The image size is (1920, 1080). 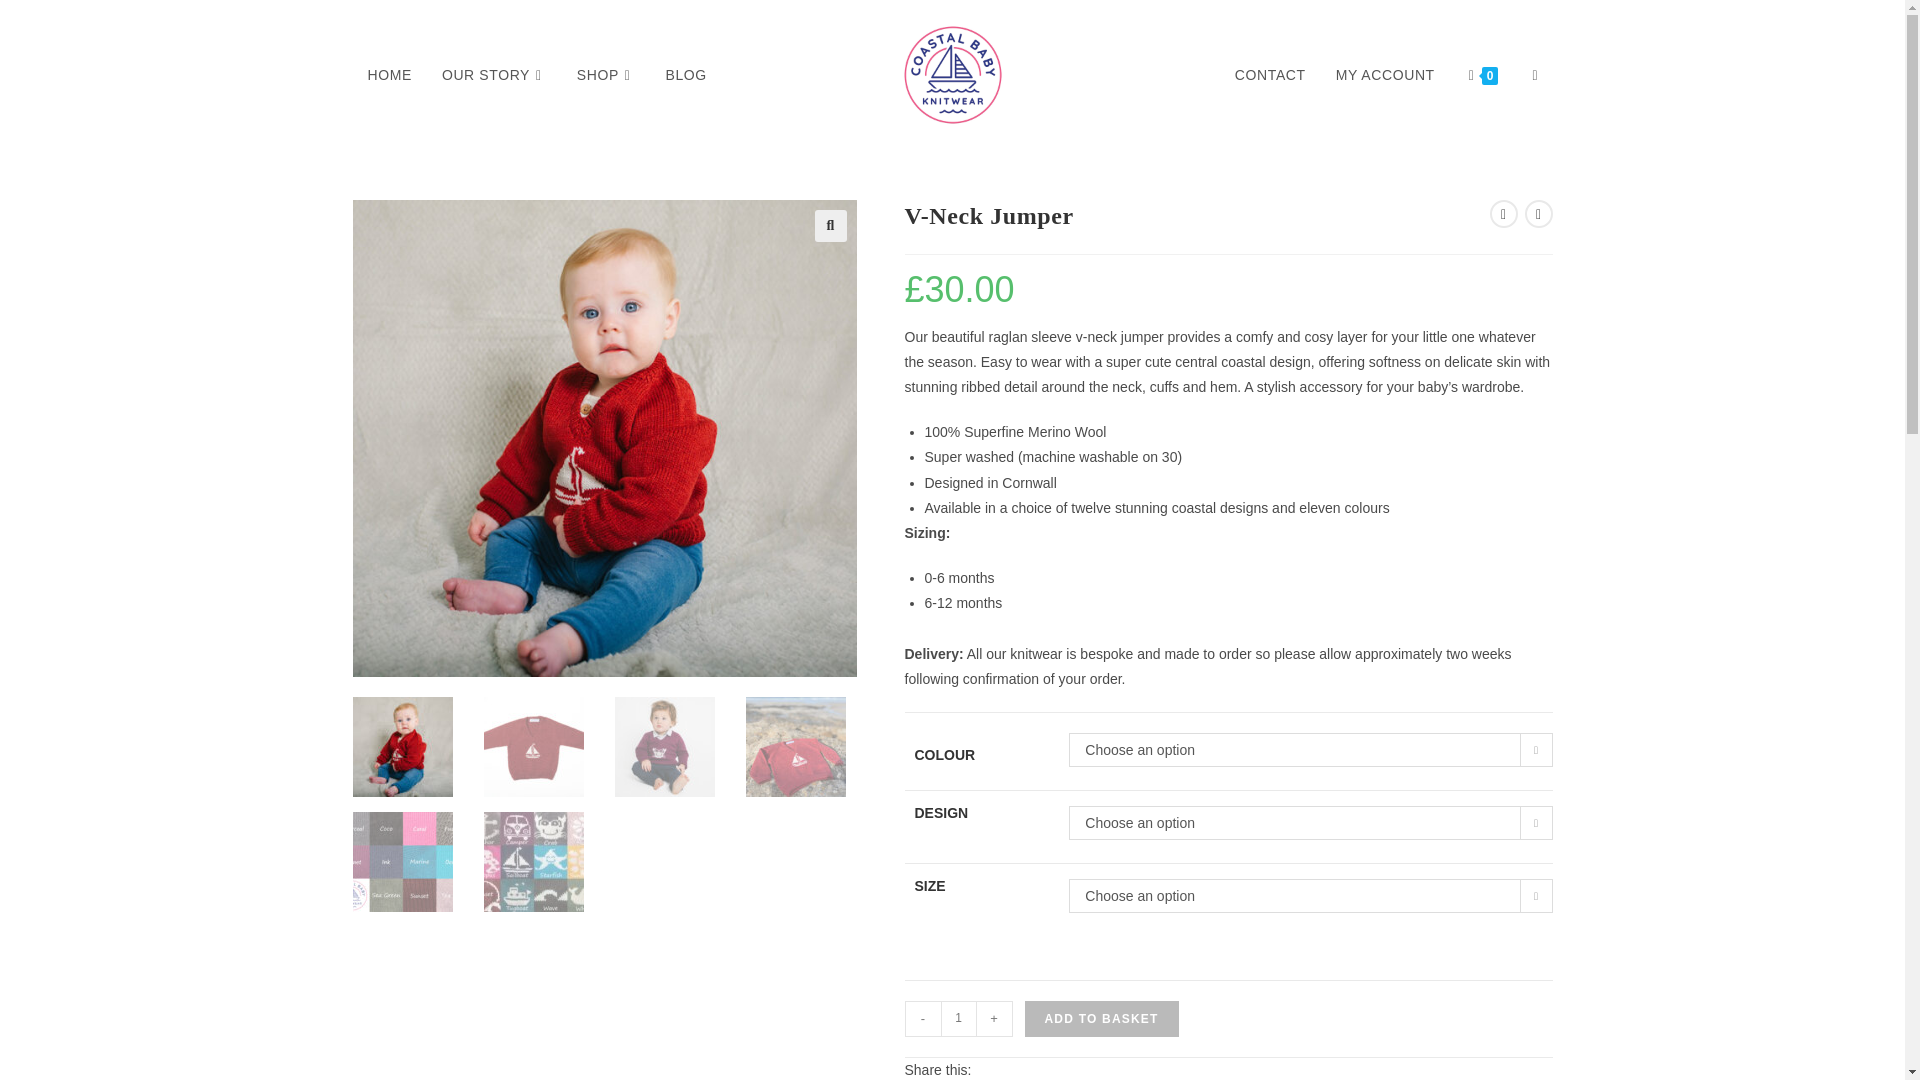 I want to click on 1, so click(x=958, y=1018).